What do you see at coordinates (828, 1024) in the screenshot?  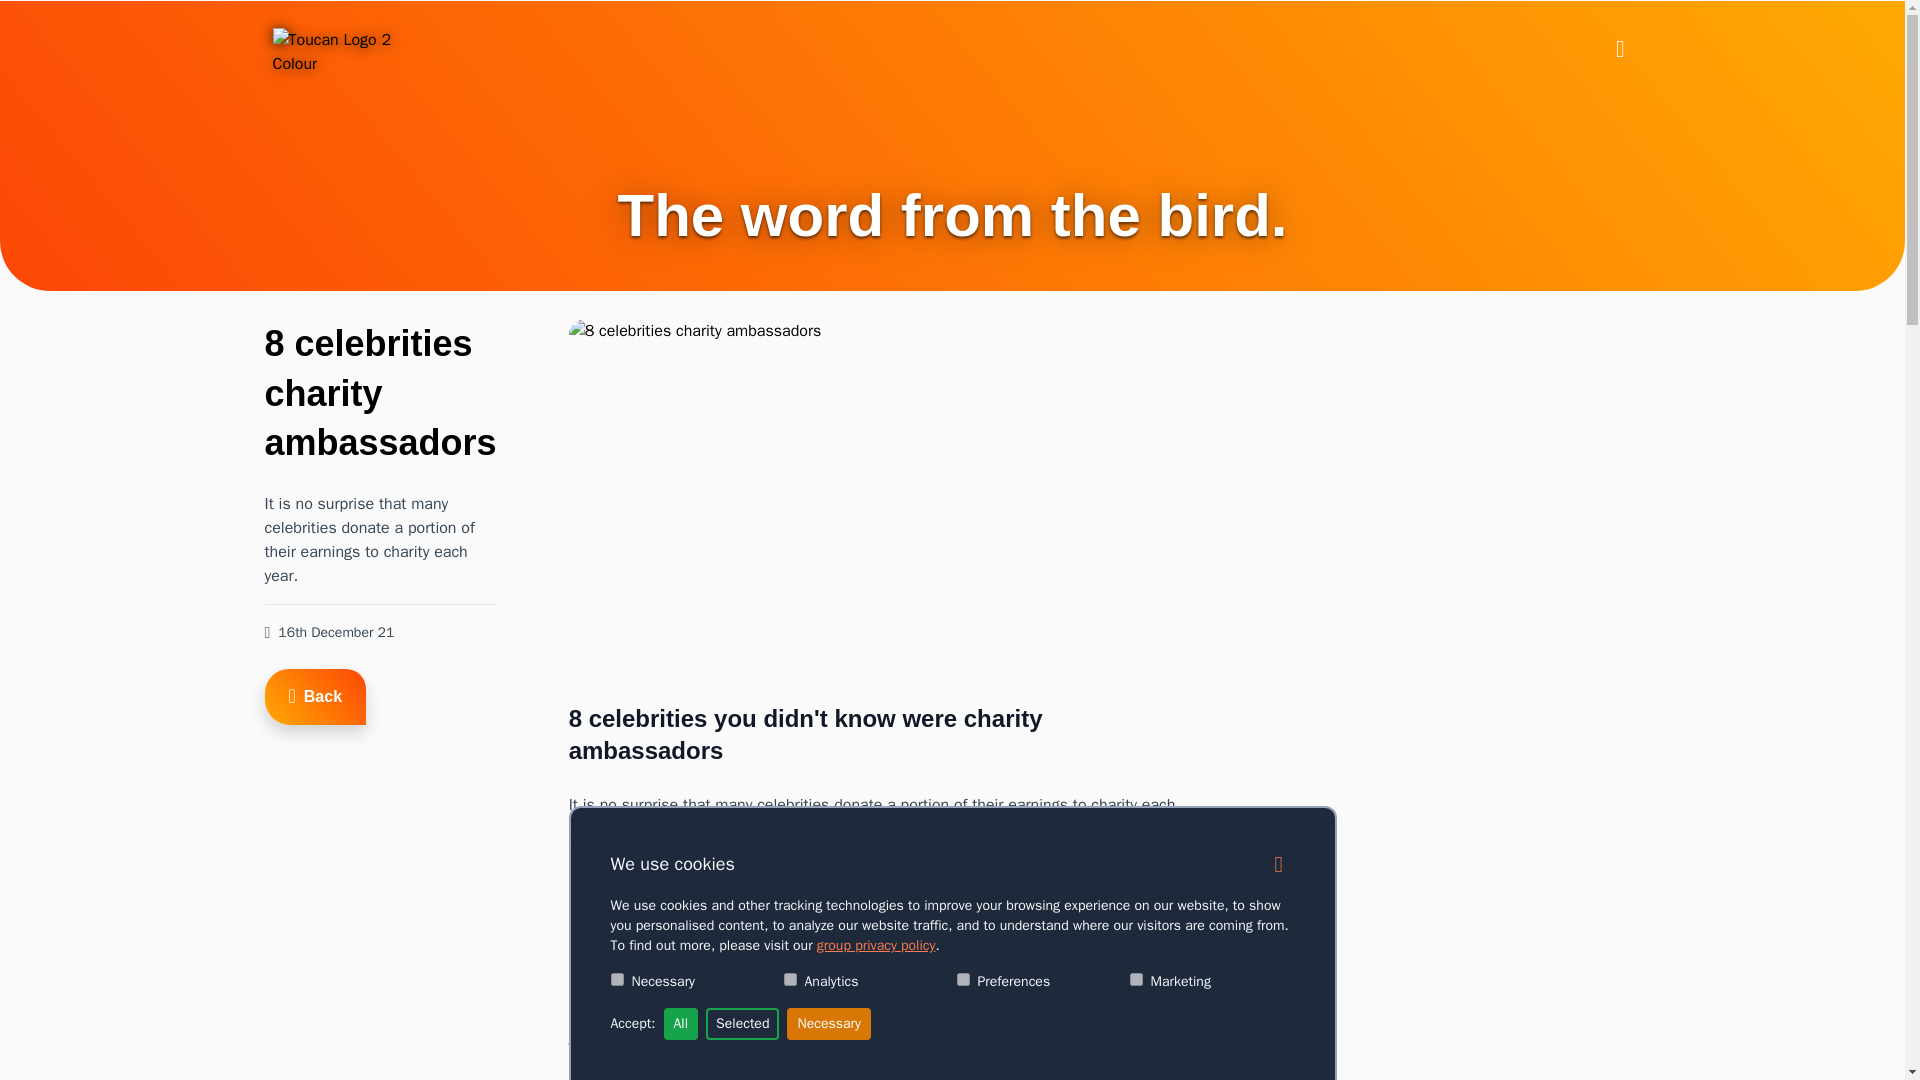 I see `Necessary` at bounding box center [828, 1024].